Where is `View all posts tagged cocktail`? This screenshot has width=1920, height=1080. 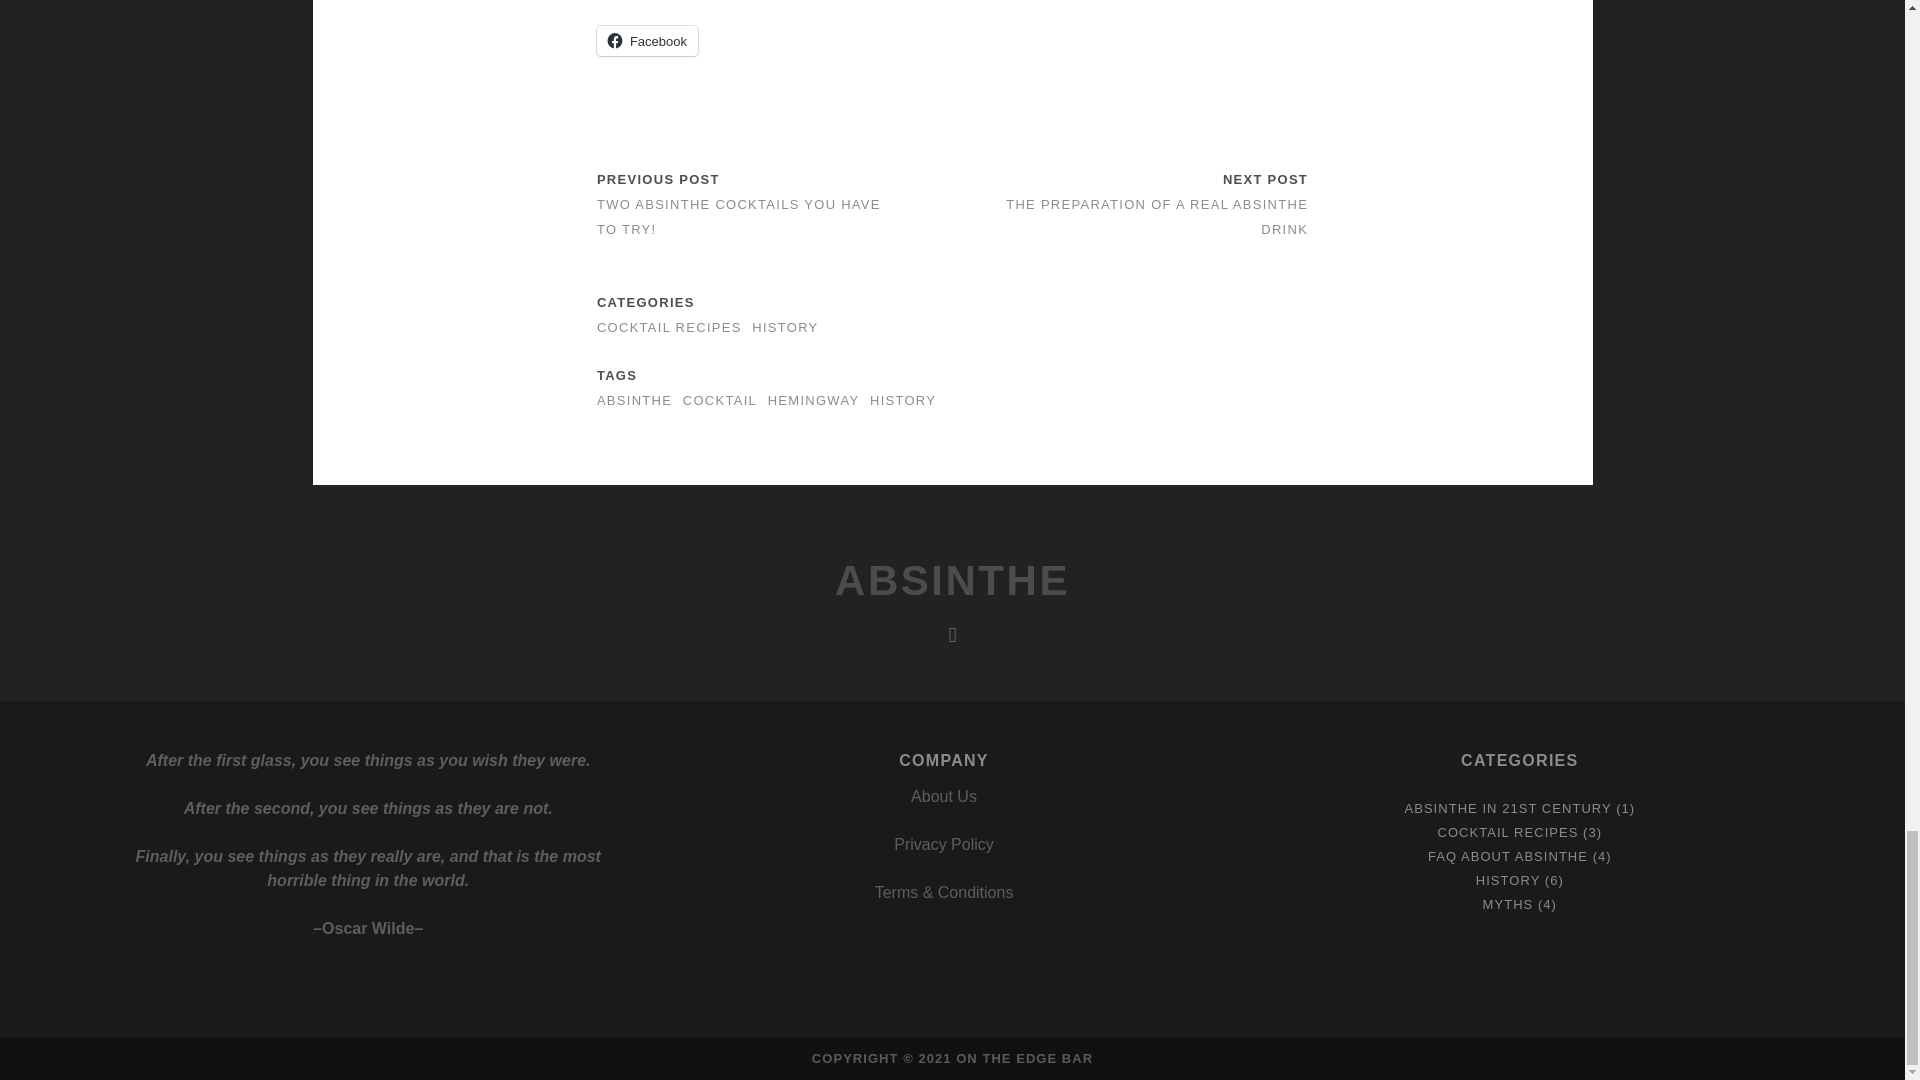
View all posts tagged cocktail is located at coordinates (720, 400).